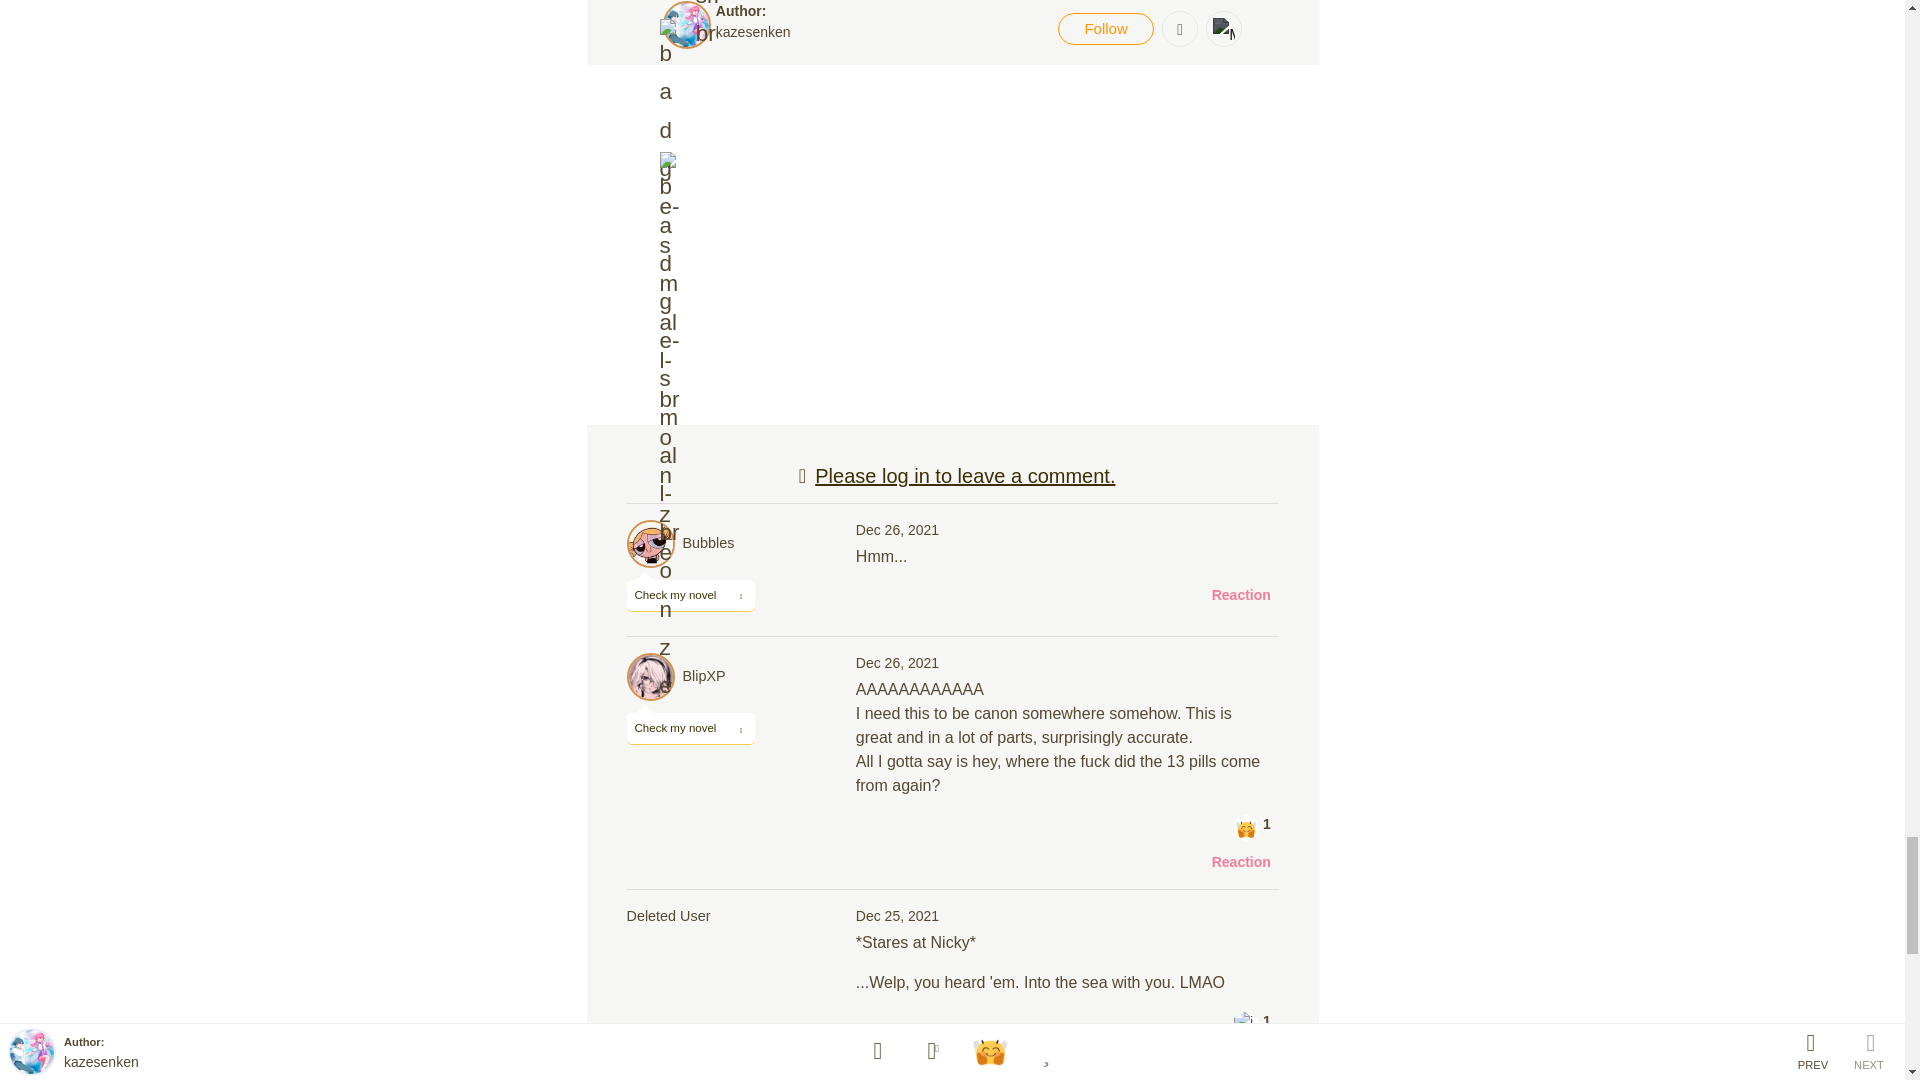  I want to click on Follow, so click(1105, 28).